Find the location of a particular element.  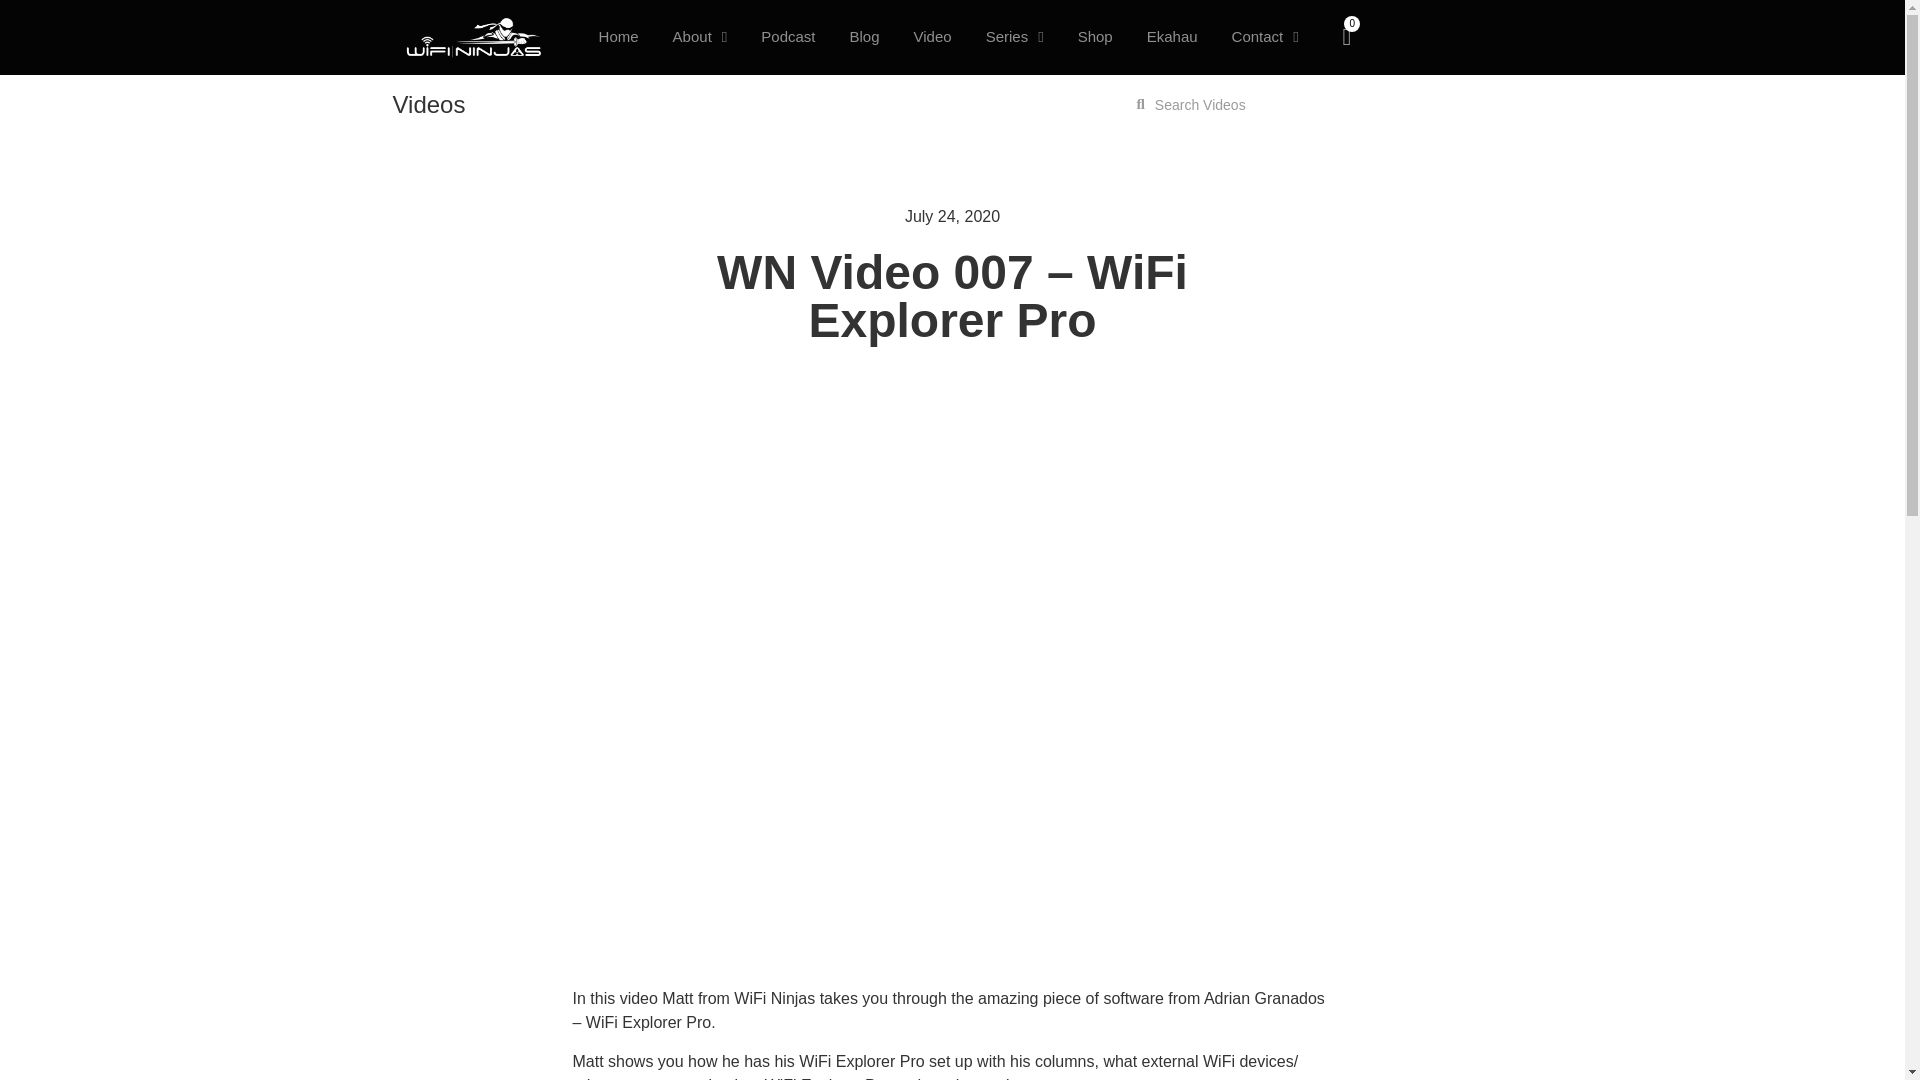

Series is located at coordinates (1015, 37).